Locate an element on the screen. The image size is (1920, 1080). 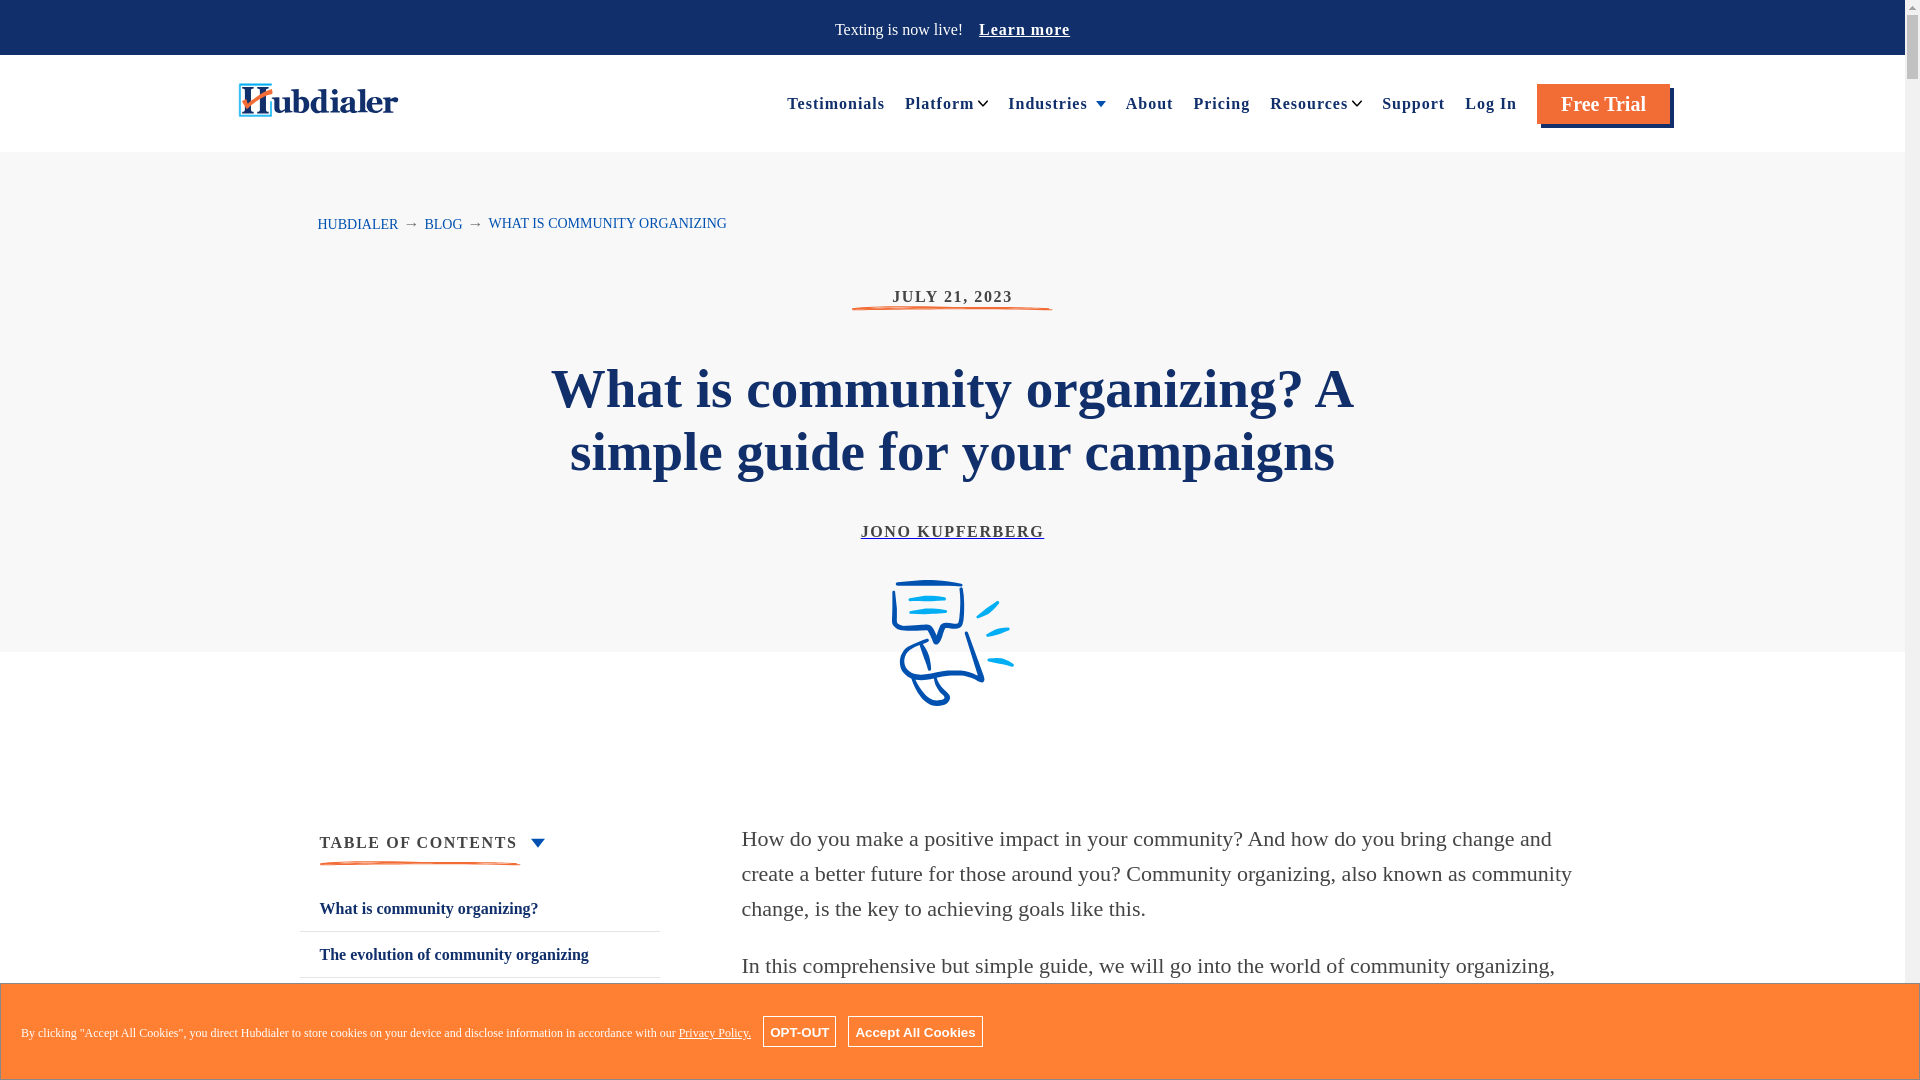
Testimonials is located at coordinates (836, 102).